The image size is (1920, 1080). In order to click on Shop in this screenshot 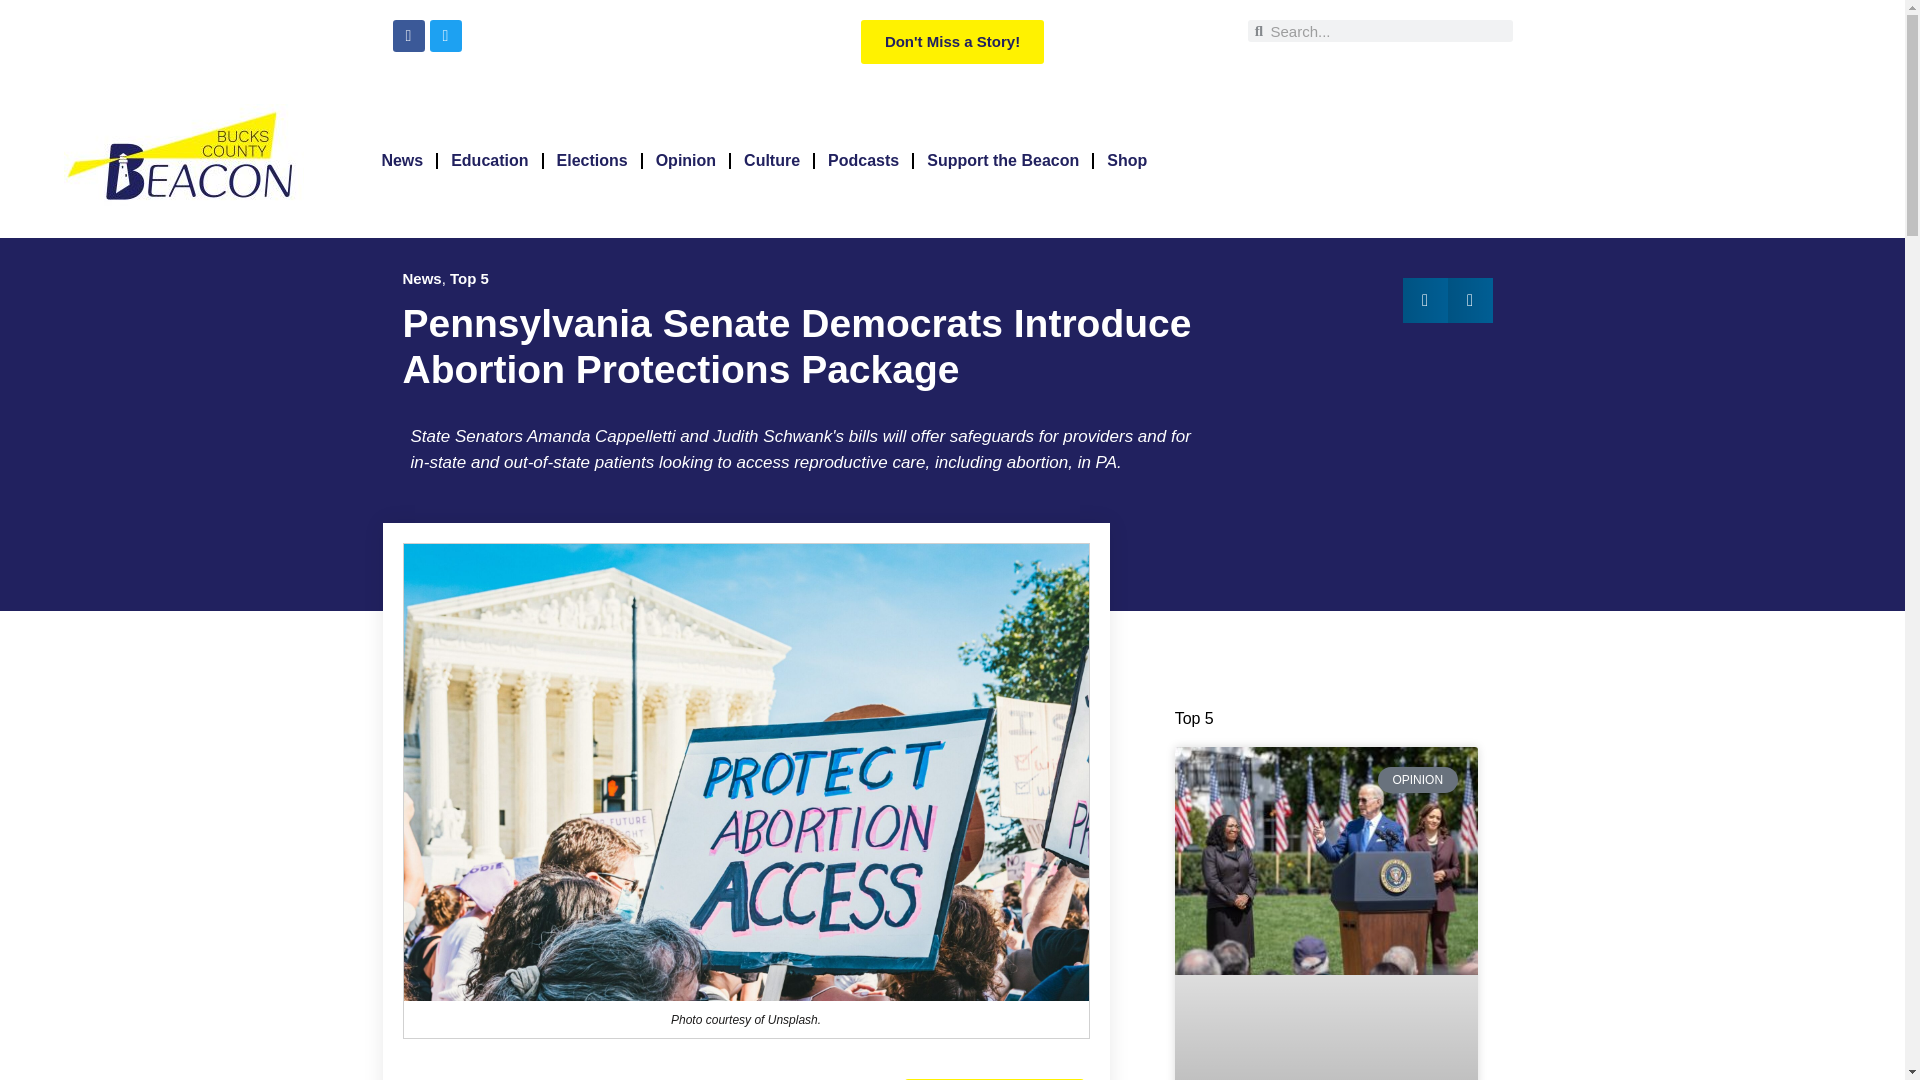, I will do `click(1126, 160)`.